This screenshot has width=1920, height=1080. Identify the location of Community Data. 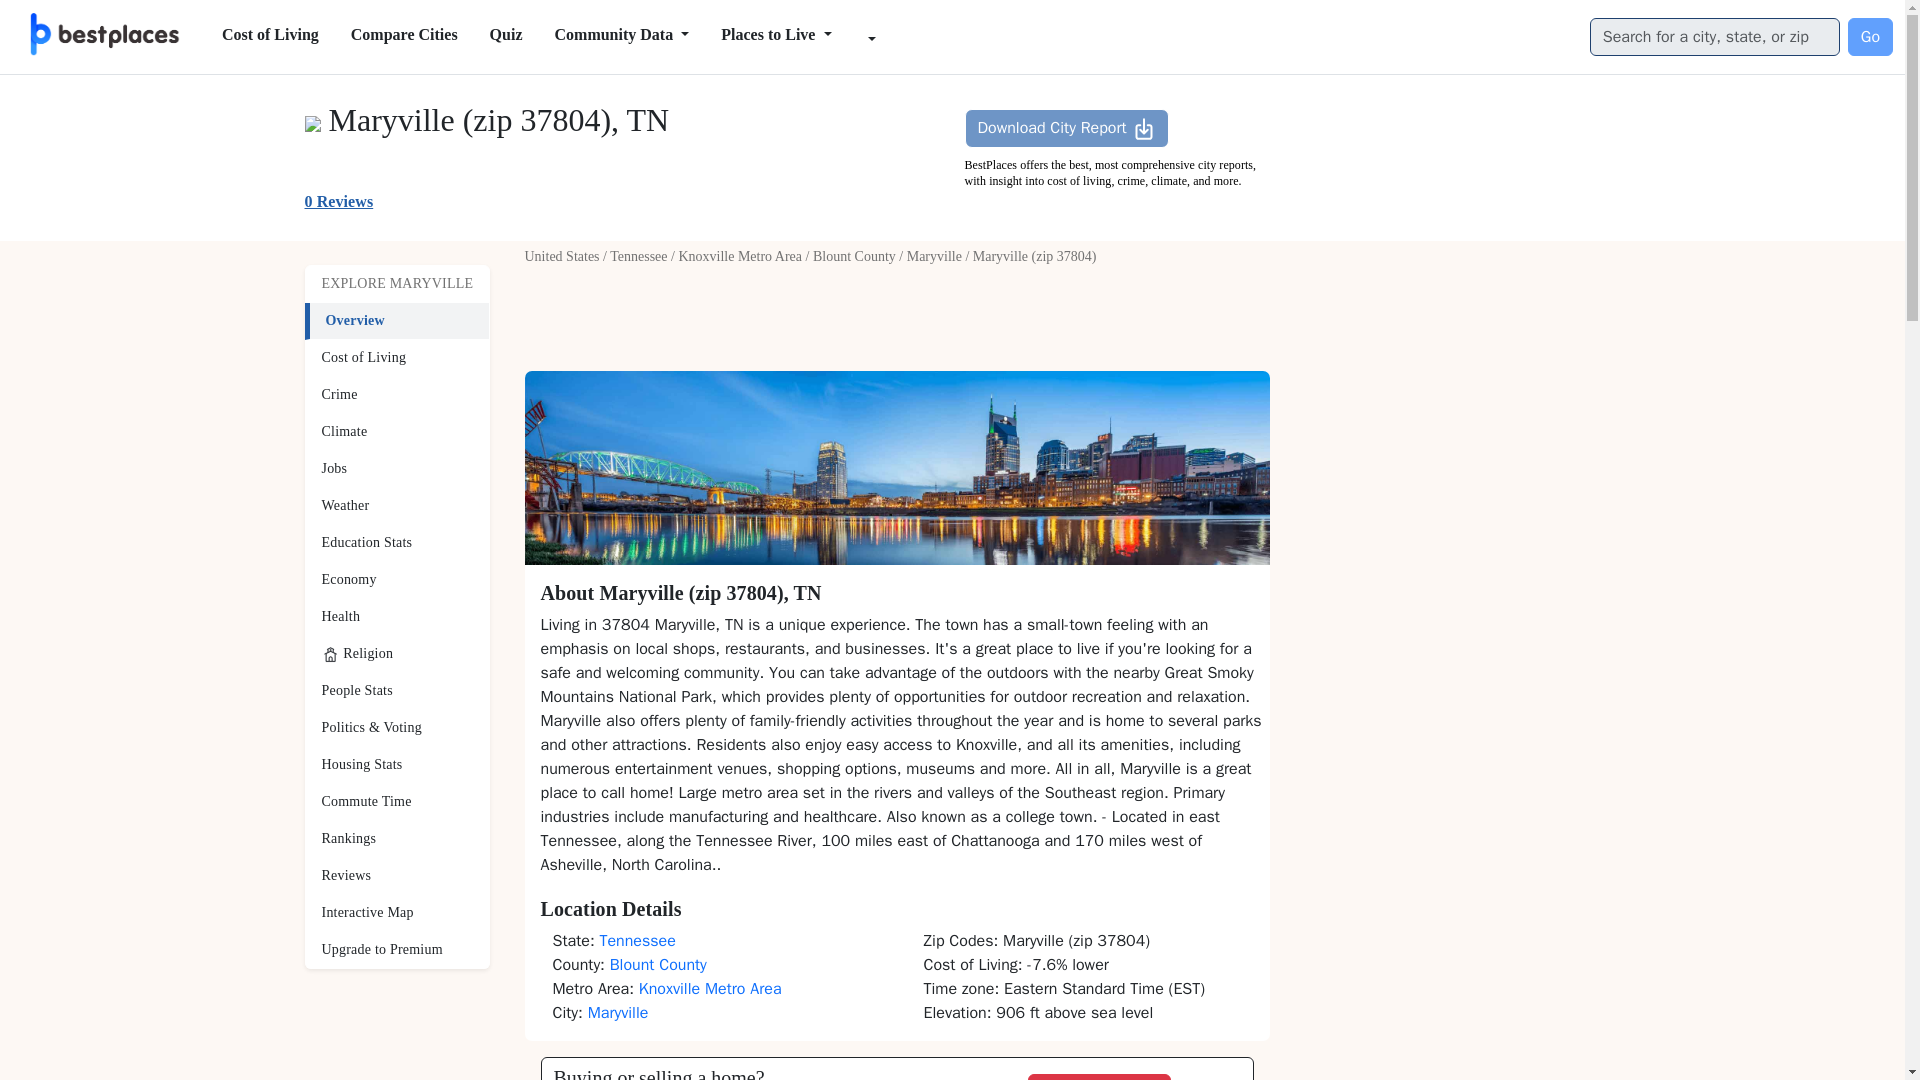
(620, 35).